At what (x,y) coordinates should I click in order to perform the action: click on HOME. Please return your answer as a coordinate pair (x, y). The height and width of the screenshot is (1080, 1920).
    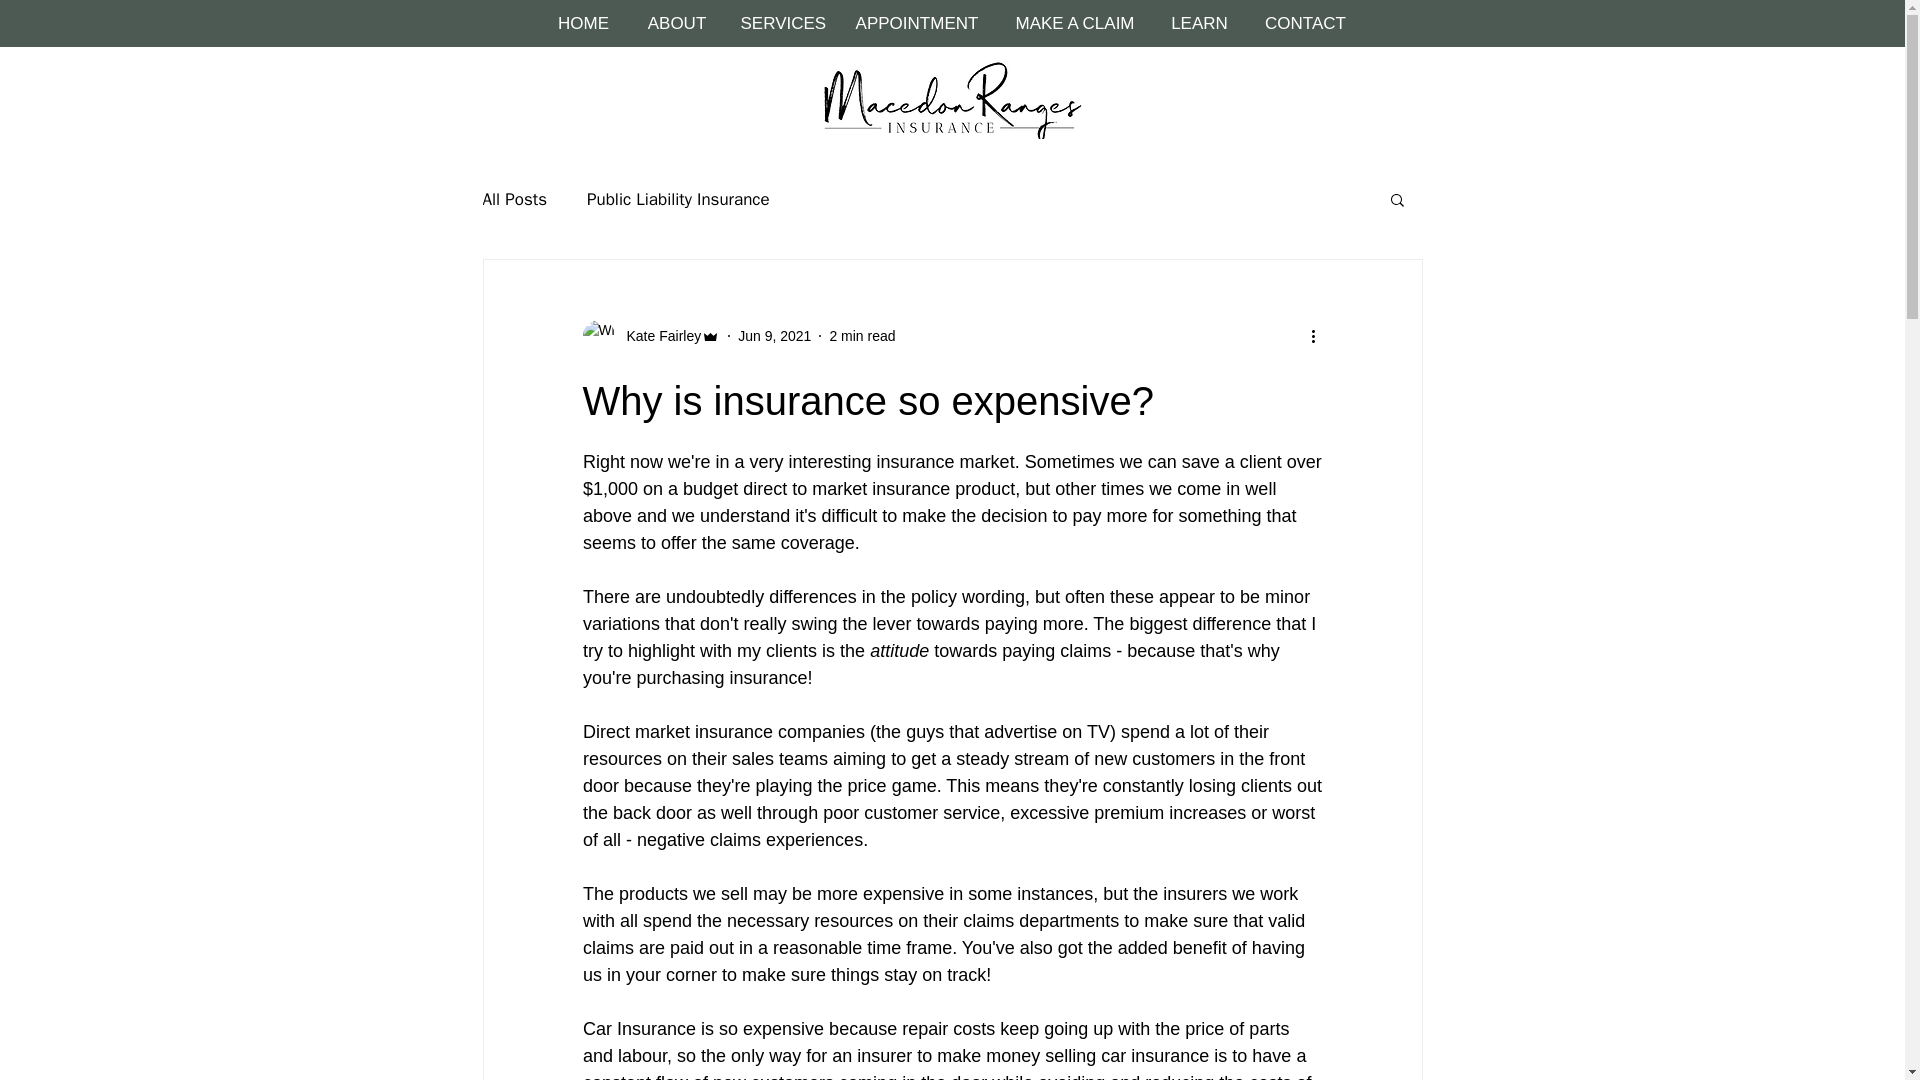
    Looking at the image, I should click on (582, 24).